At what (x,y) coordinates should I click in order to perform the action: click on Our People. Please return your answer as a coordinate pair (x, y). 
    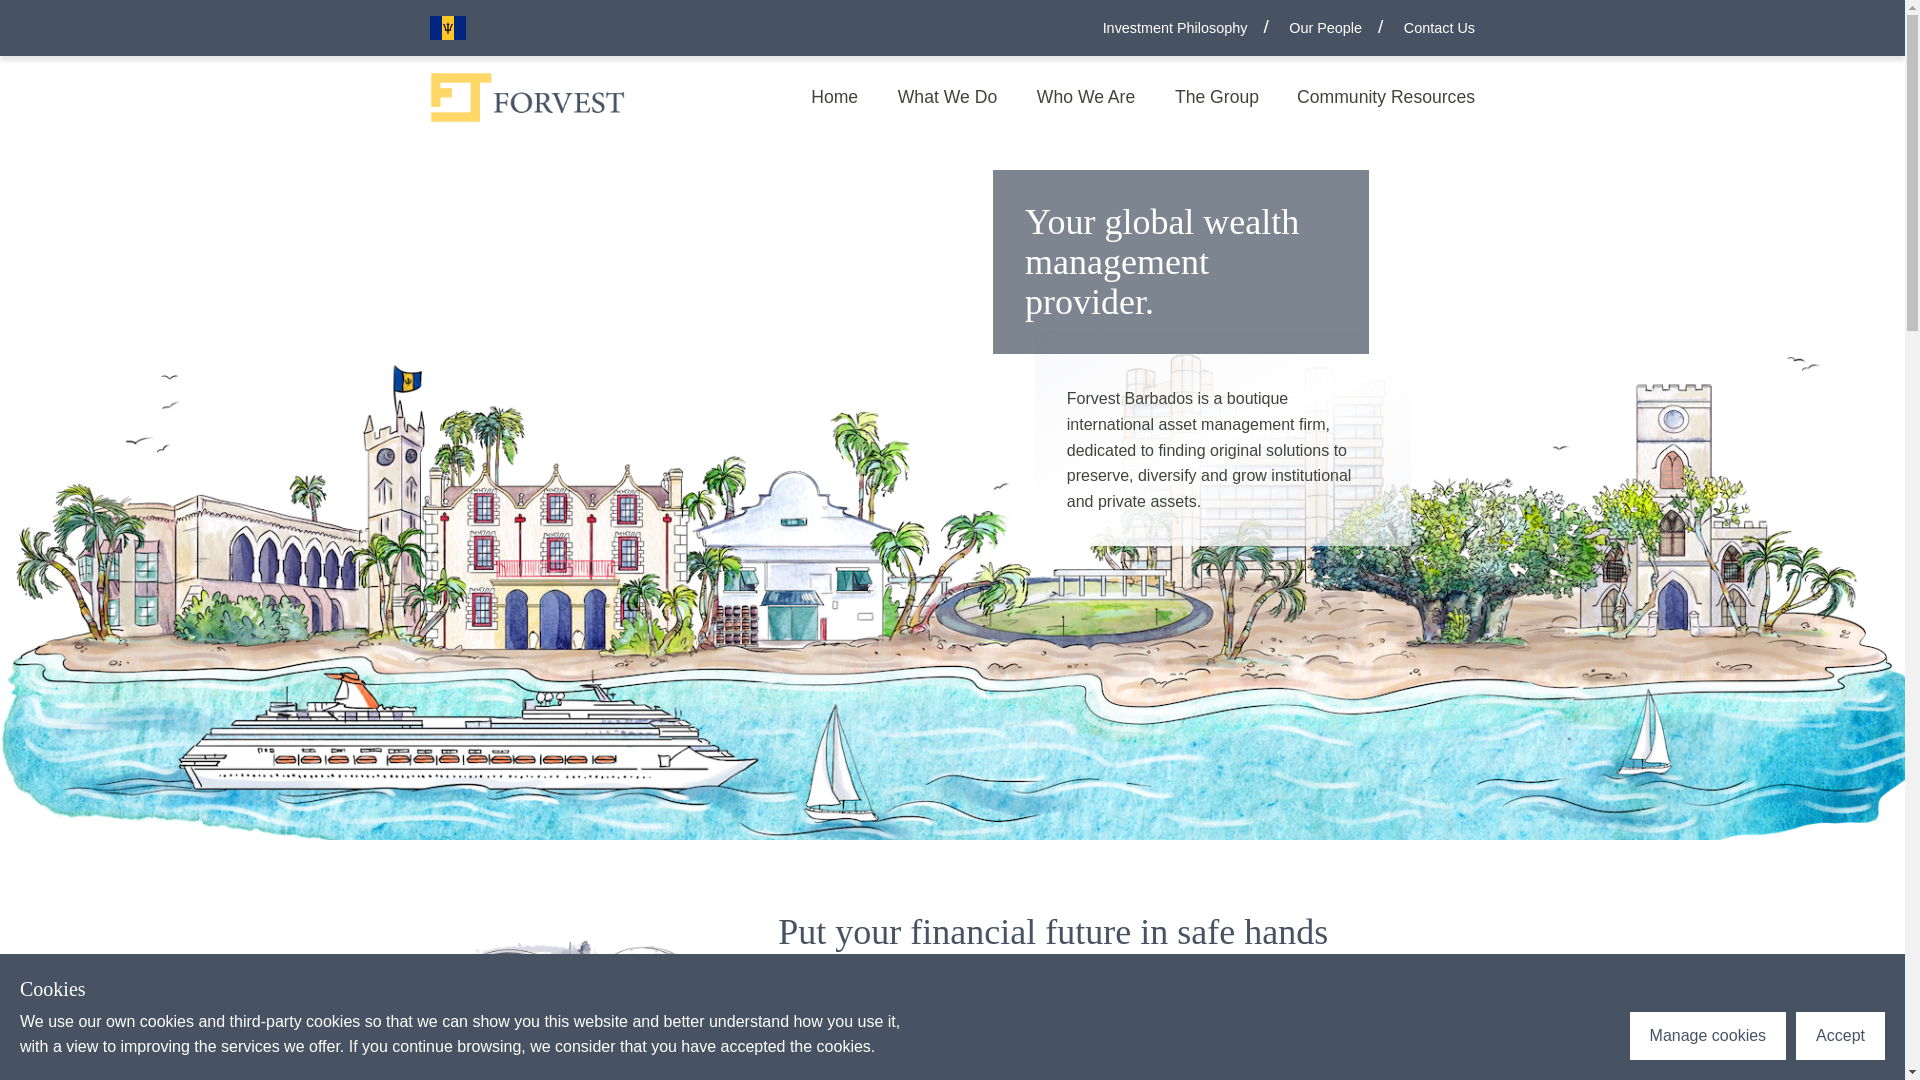
    Looking at the image, I should click on (1344, 28).